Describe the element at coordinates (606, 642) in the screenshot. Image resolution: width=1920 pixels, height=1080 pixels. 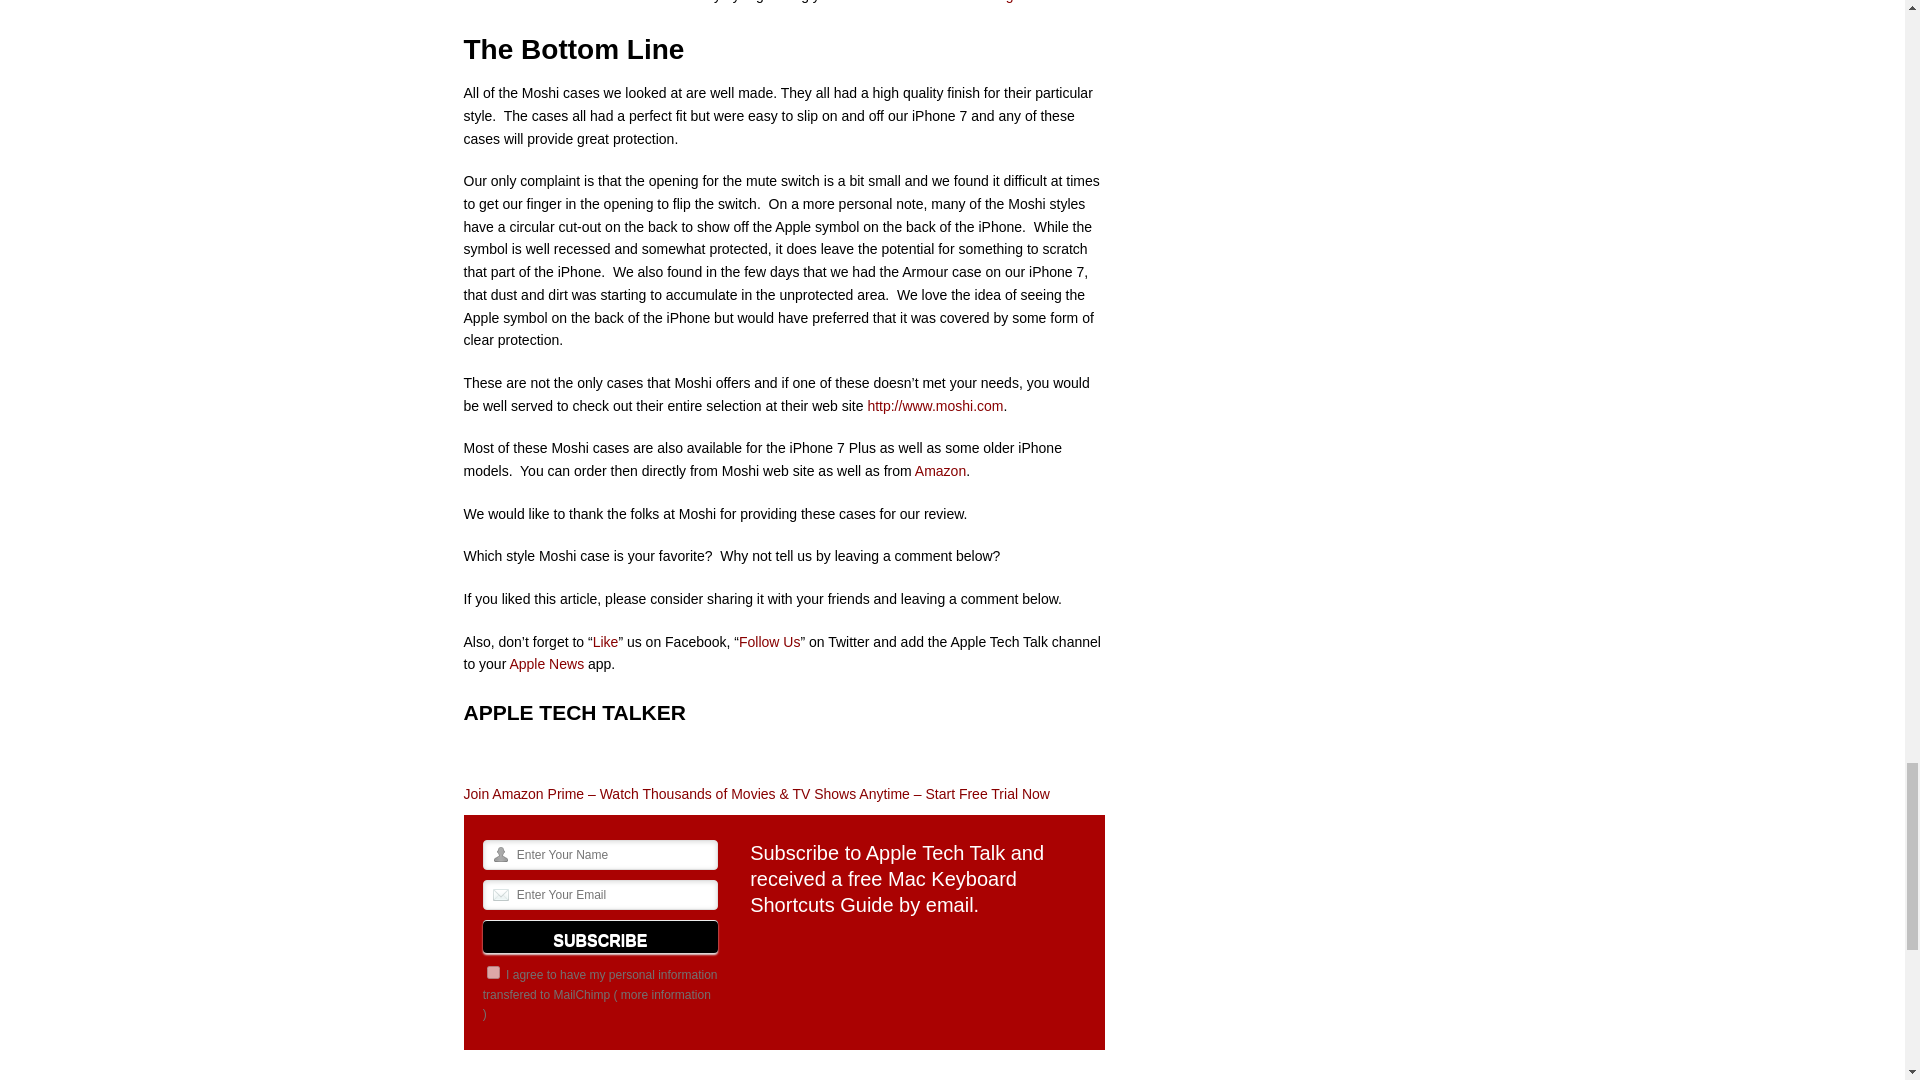
I see `Like` at that location.